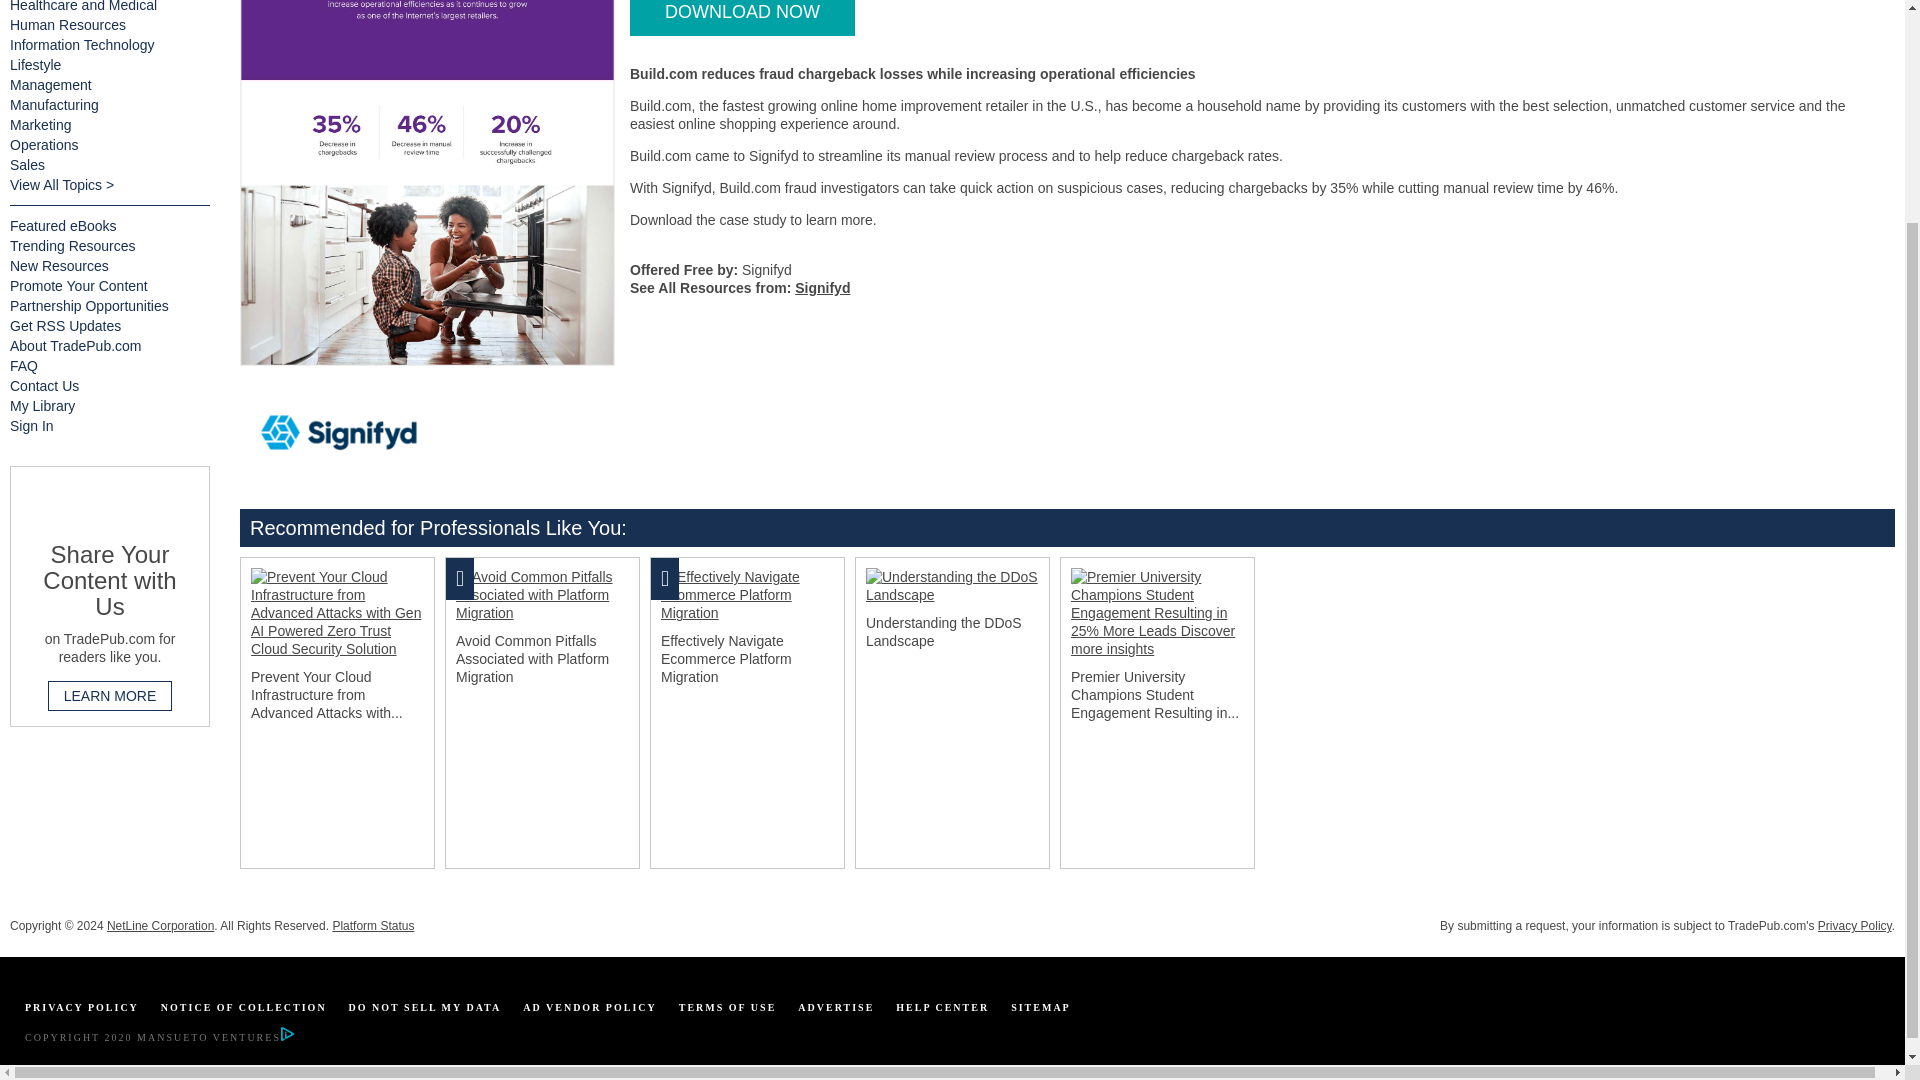  Describe the element at coordinates (1041, 1008) in the screenshot. I see `Get more information about sitemap on Inc.com` at that location.